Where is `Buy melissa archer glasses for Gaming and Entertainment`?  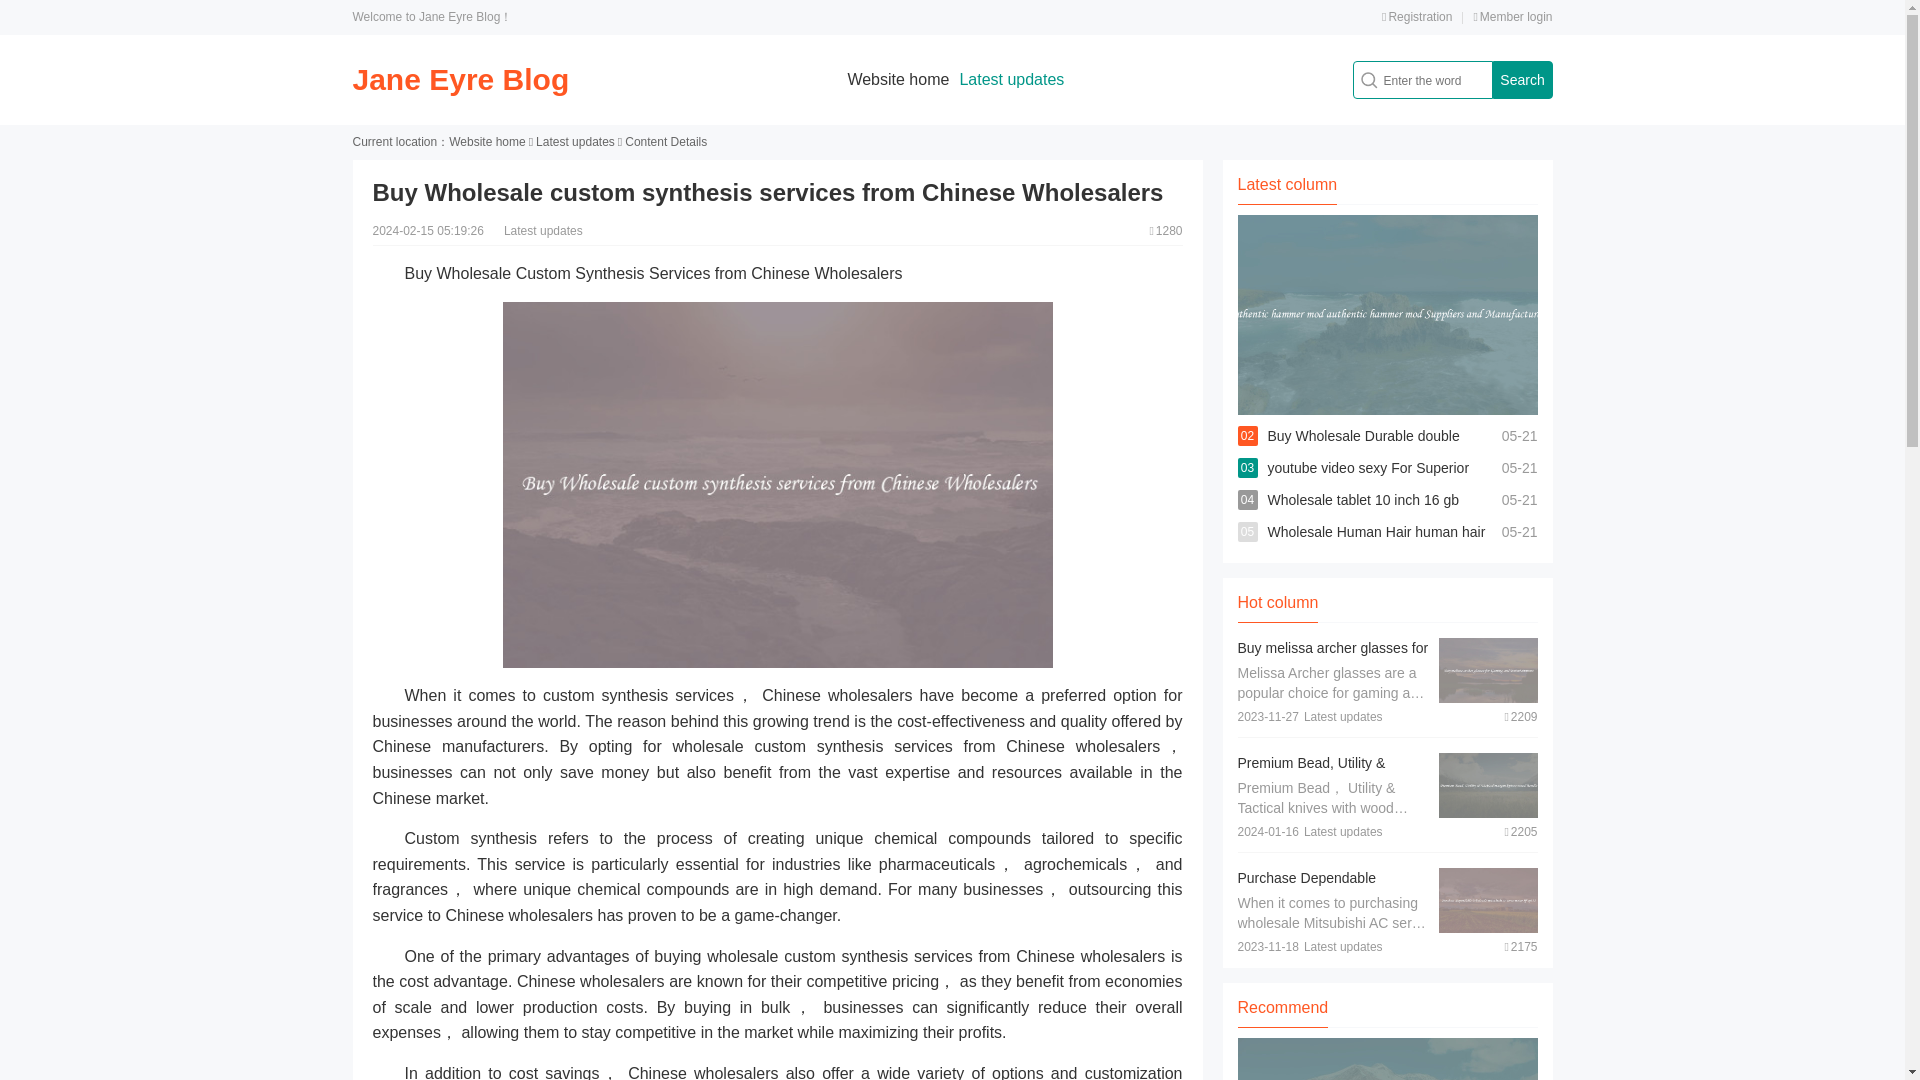
Buy melissa archer glasses for Gaming and Entertainment is located at coordinates (1333, 658).